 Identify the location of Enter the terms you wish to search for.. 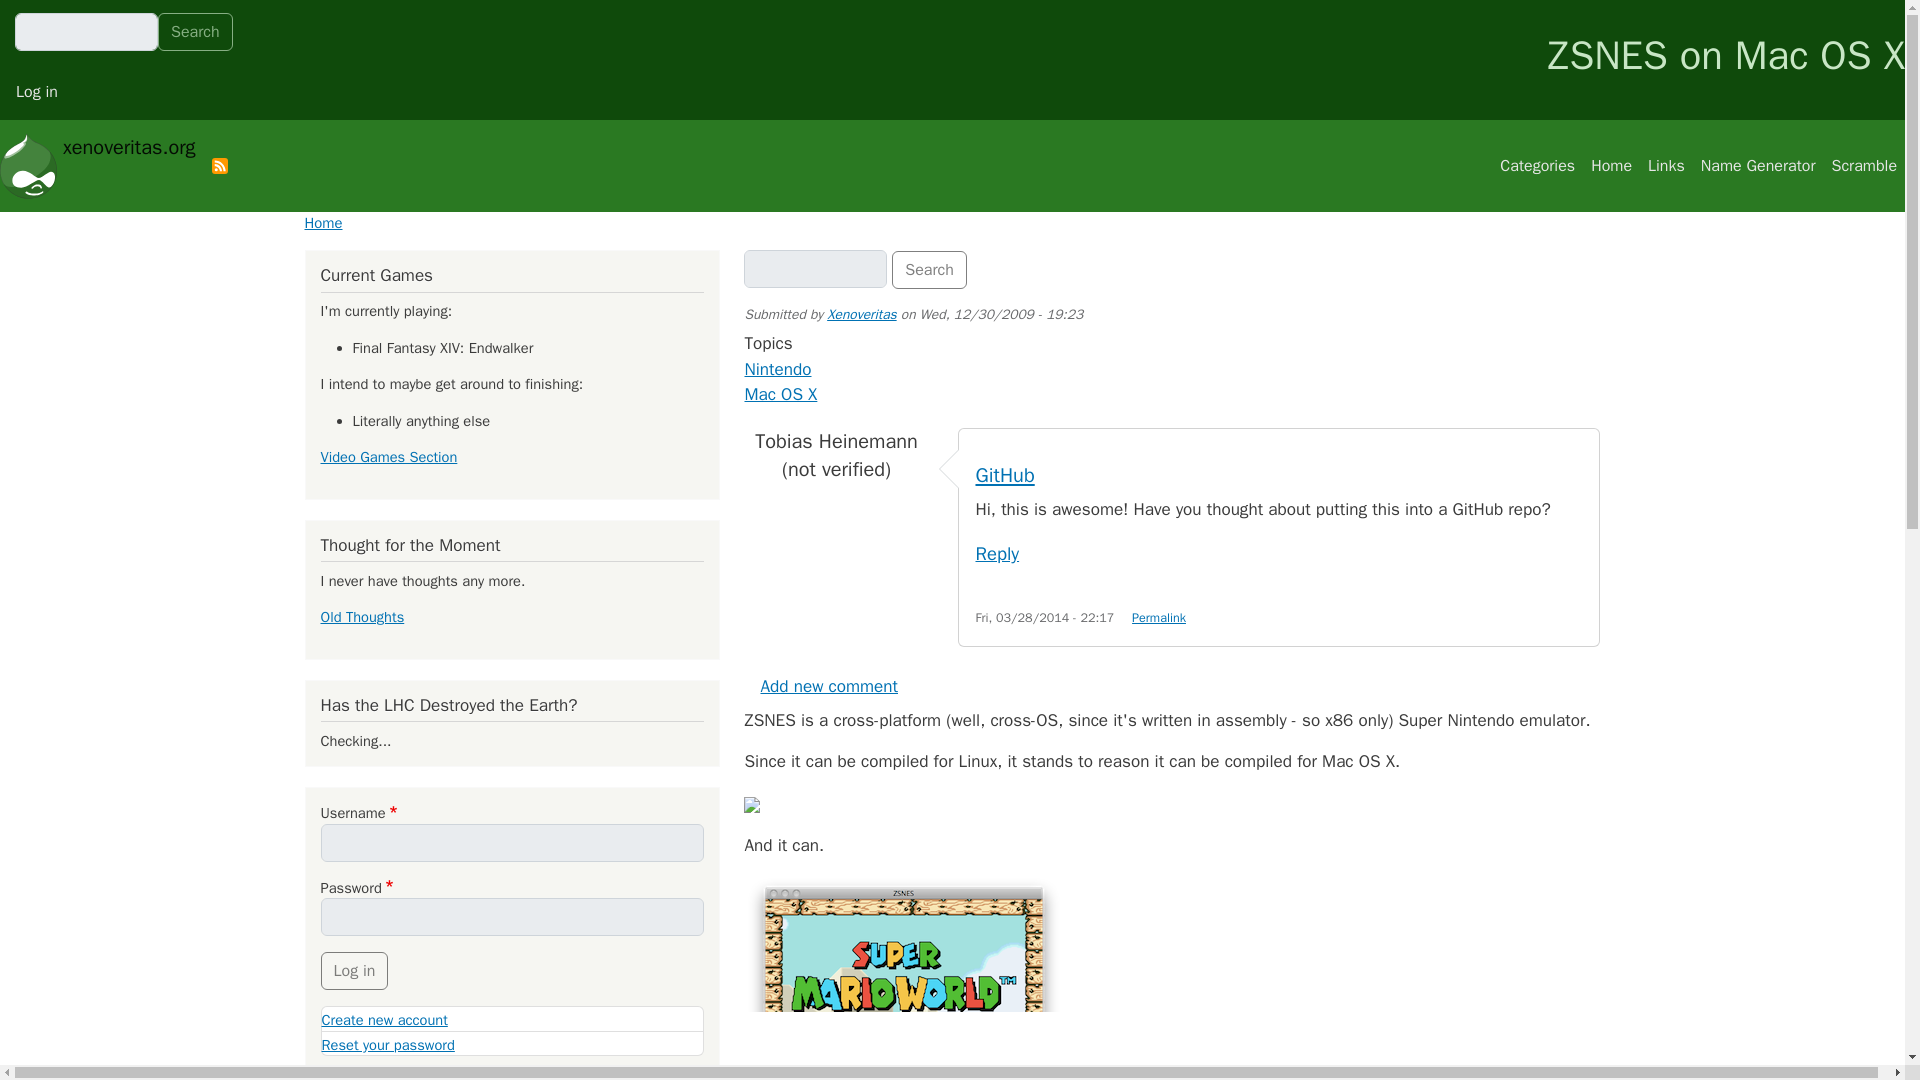
(816, 268).